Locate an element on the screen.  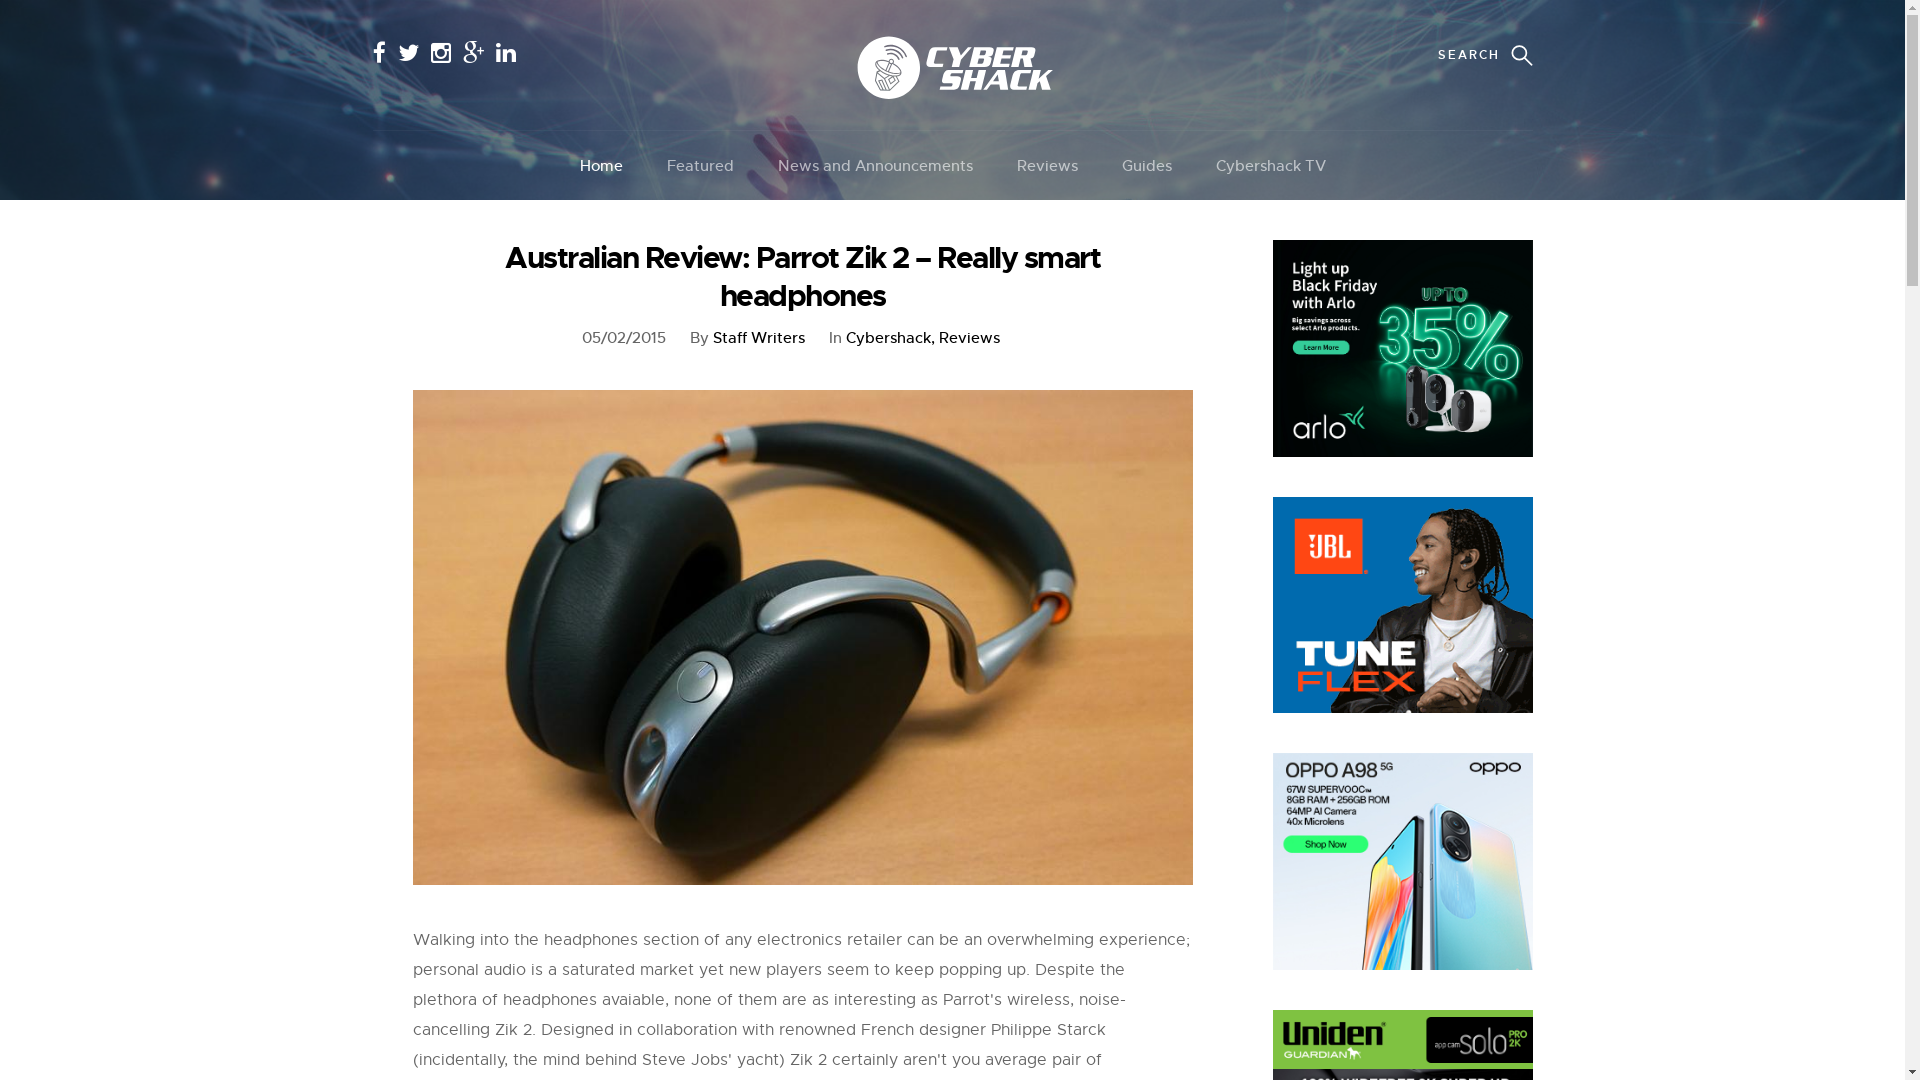
Guides is located at coordinates (1147, 166).